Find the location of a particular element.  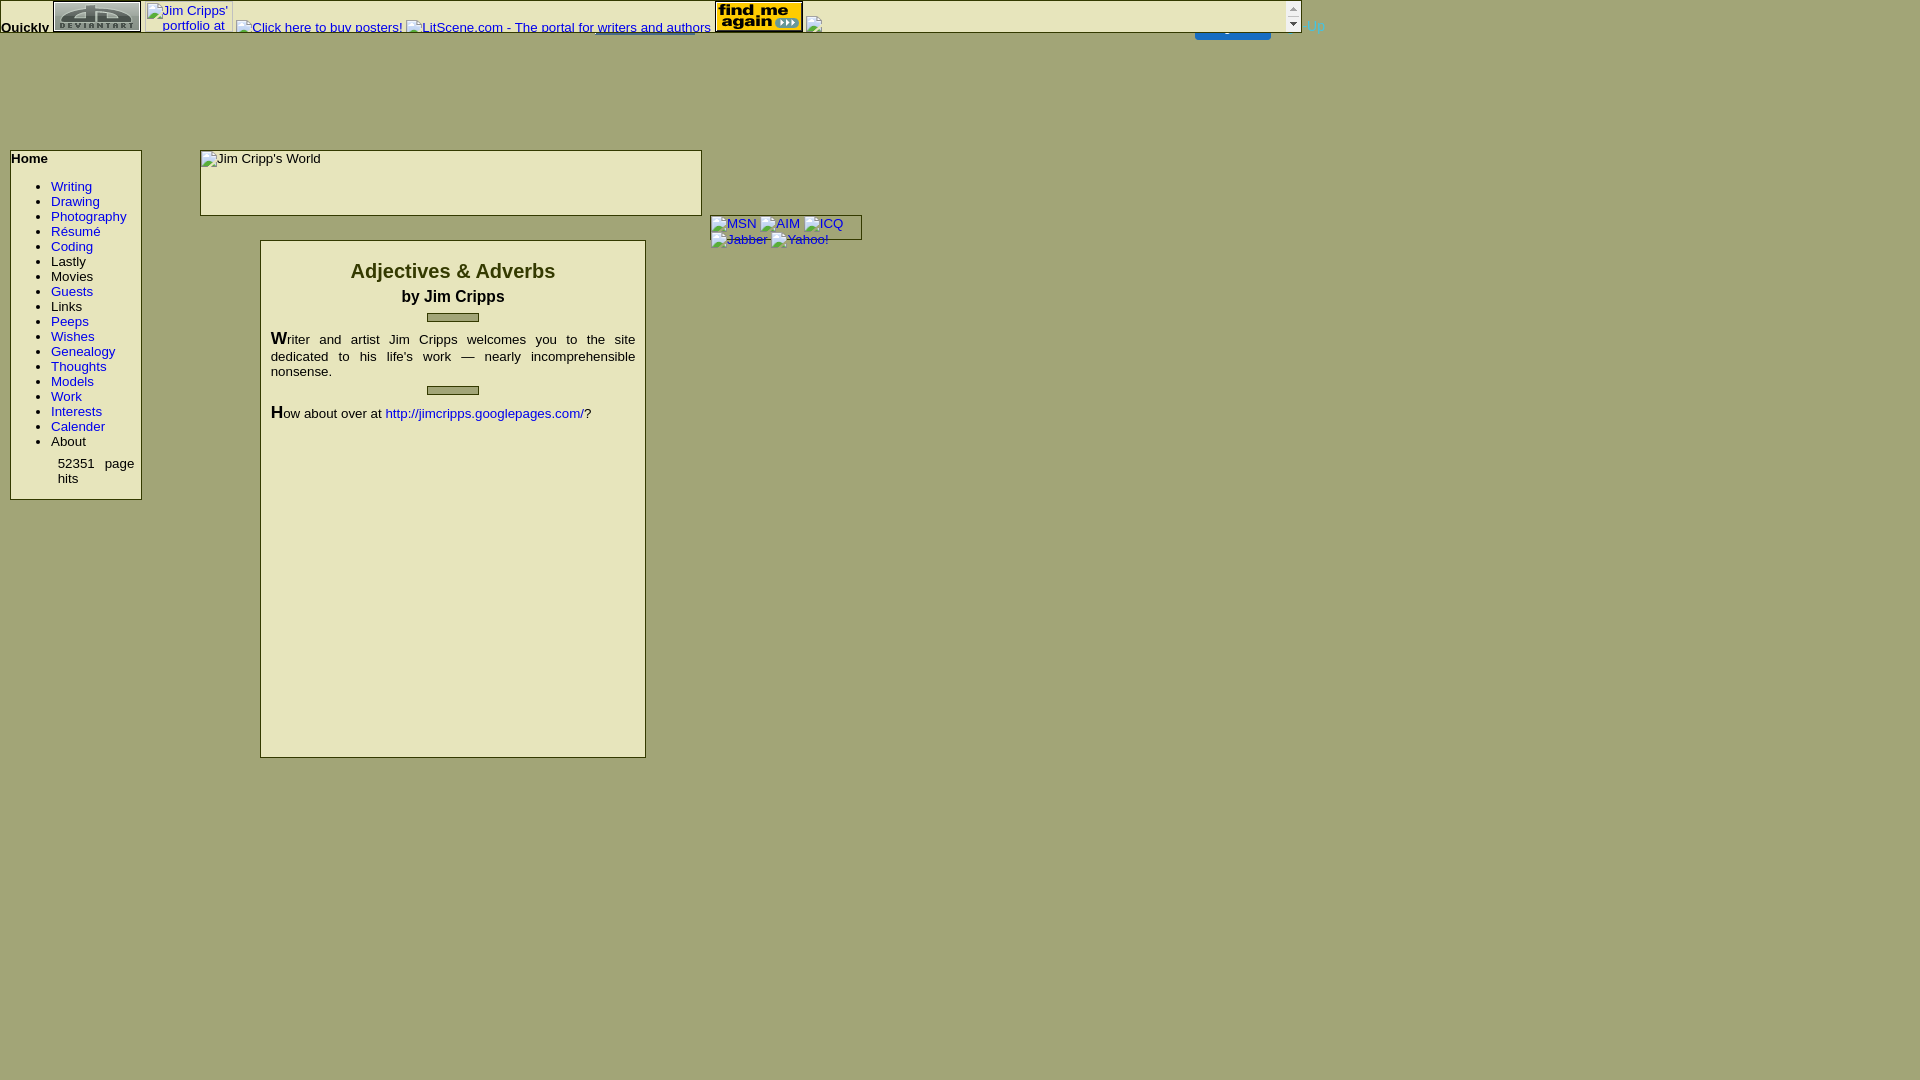

Drawing is located at coordinates (76, 202).